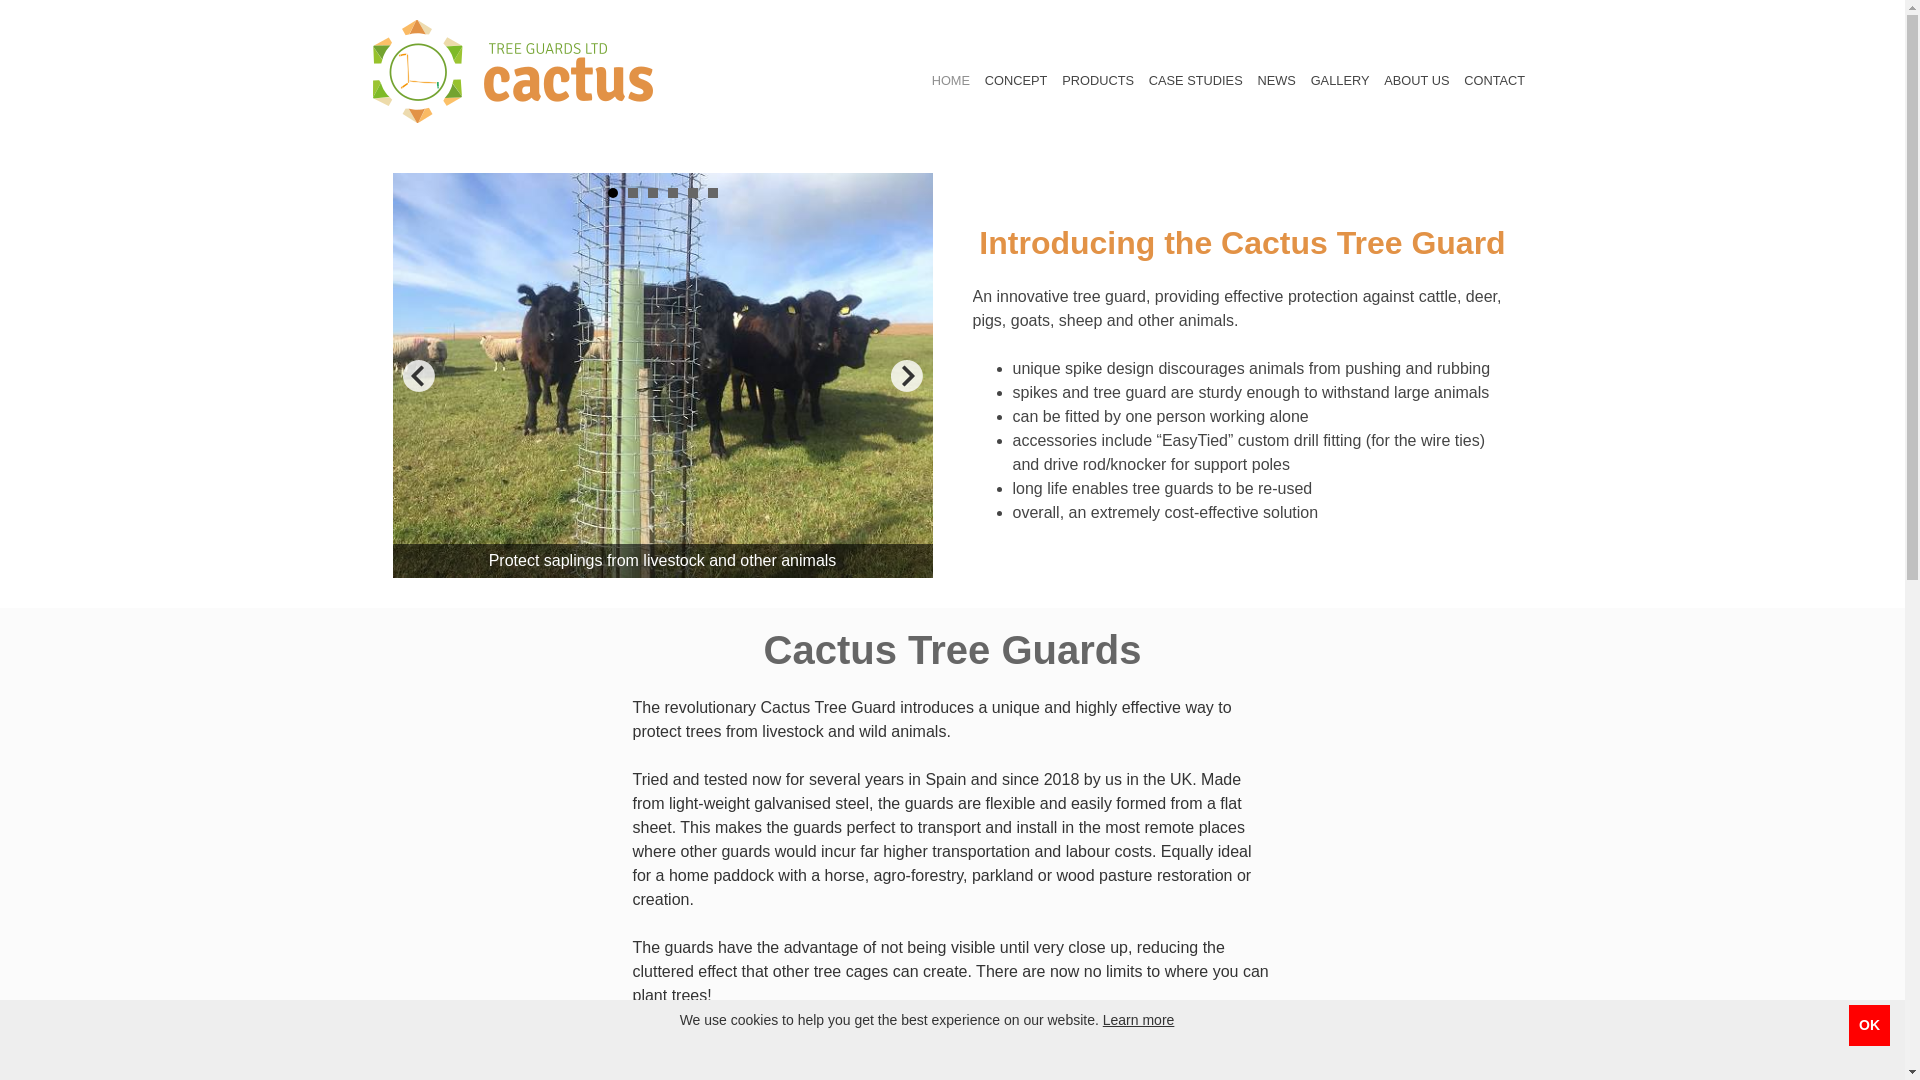 This screenshot has width=1920, height=1080. Describe the element at coordinates (653, 192) in the screenshot. I see `3` at that location.